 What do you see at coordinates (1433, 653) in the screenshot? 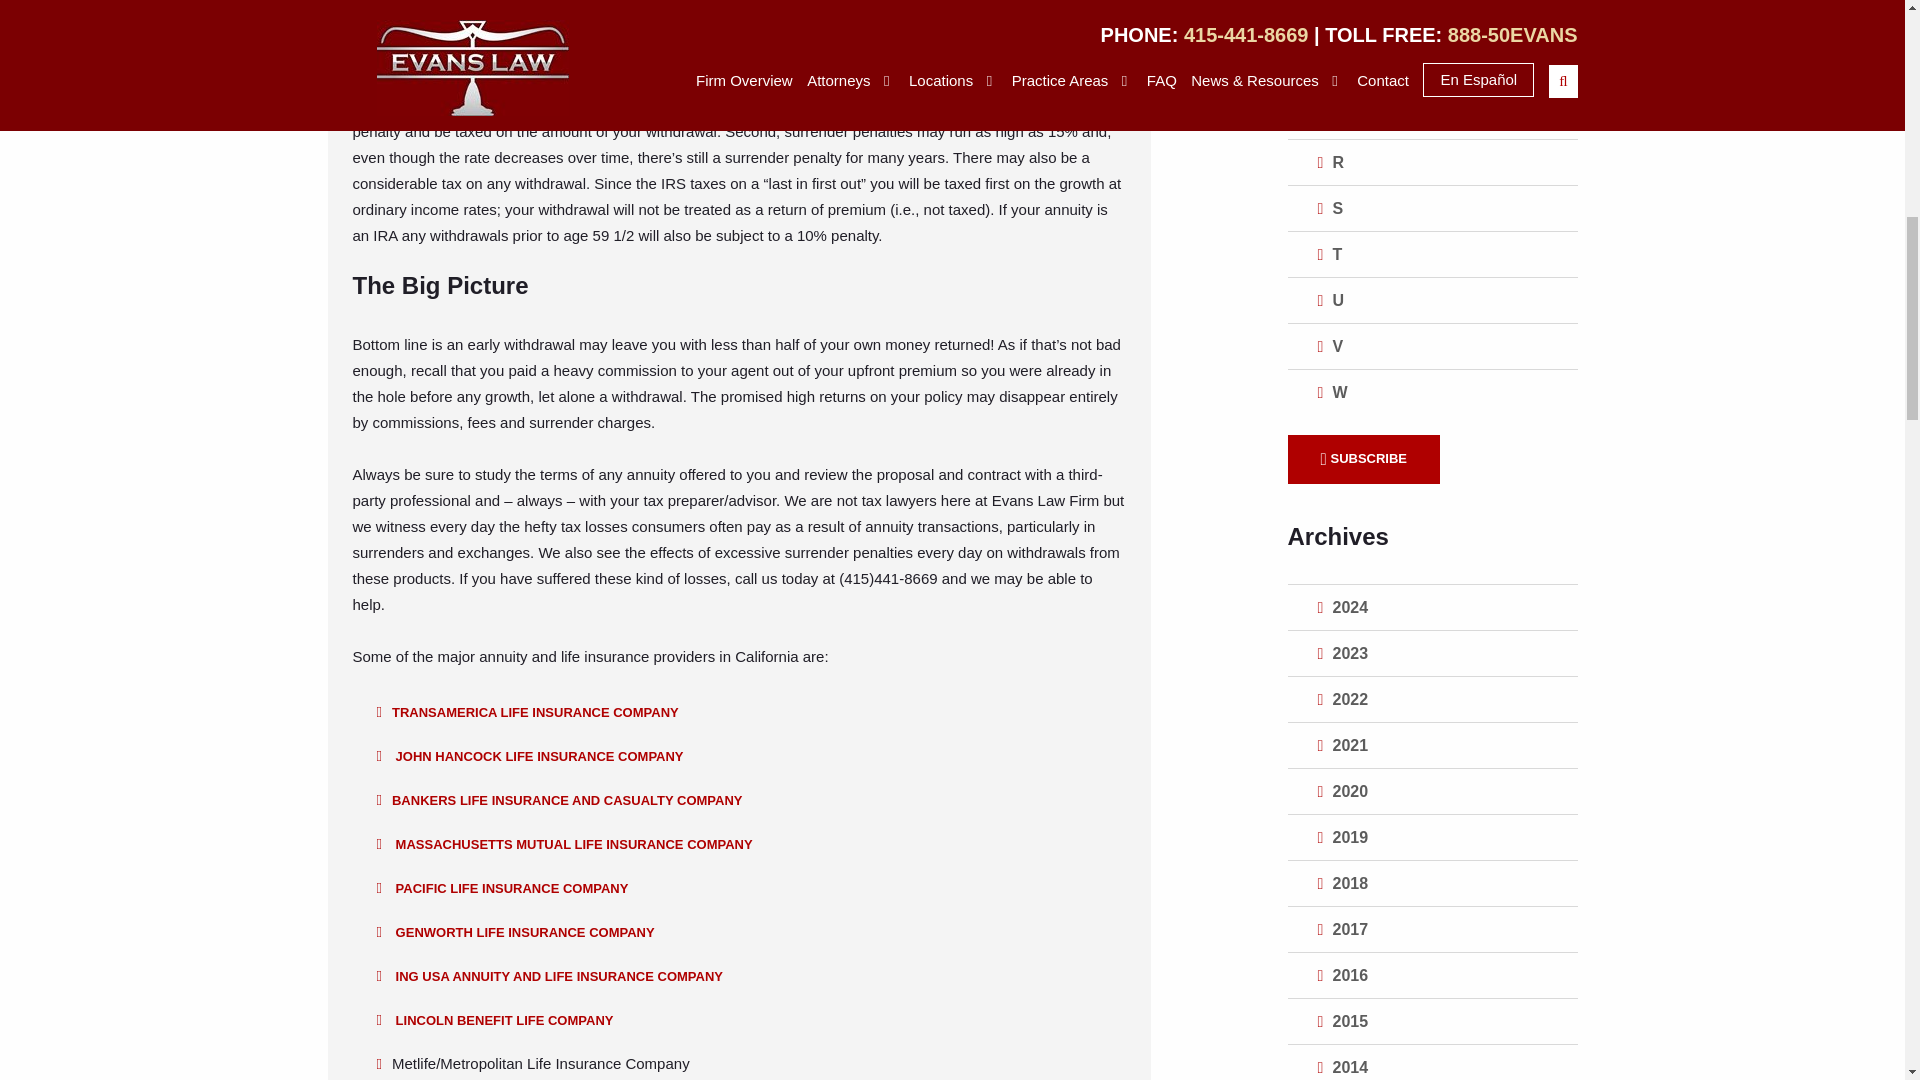
I see `Year 2023 archives` at bounding box center [1433, 653].